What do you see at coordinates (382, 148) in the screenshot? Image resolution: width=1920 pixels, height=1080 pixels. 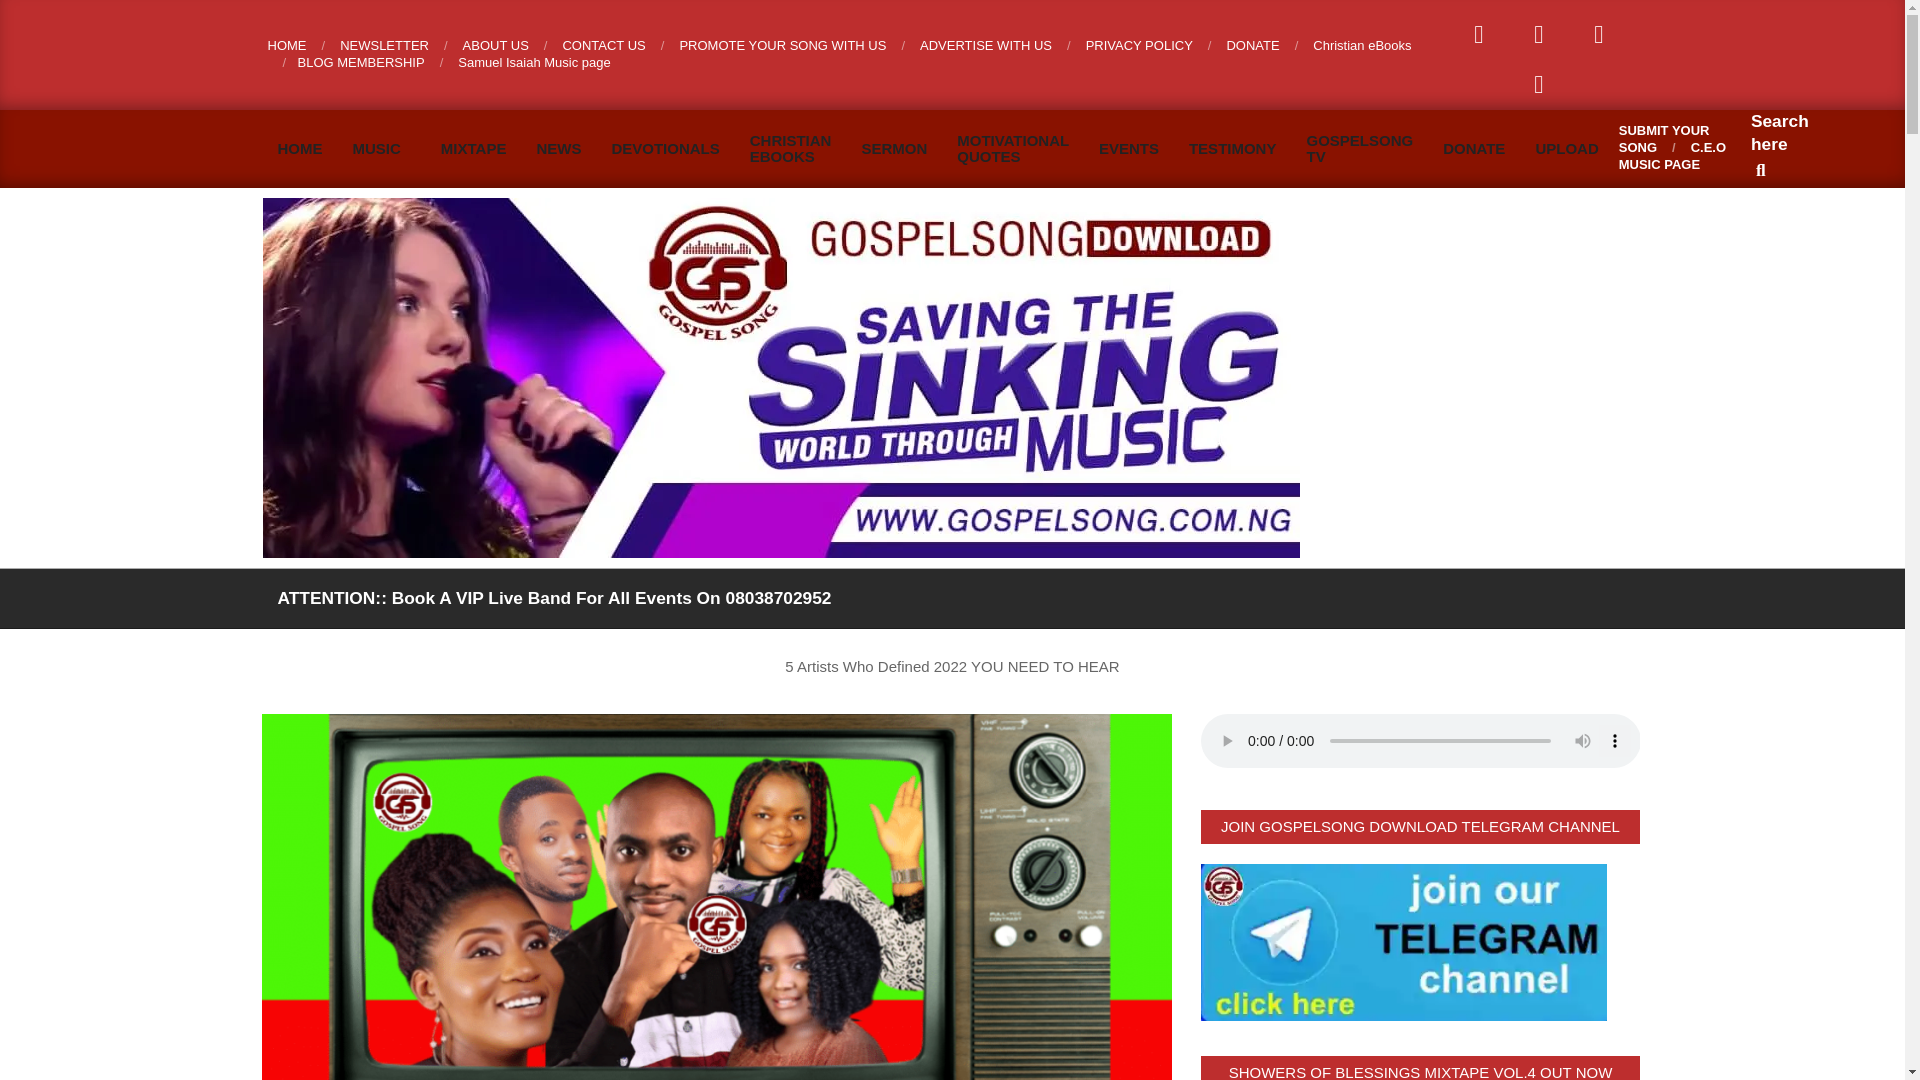 I see `MUSIC` at bounding box center [382, 148].